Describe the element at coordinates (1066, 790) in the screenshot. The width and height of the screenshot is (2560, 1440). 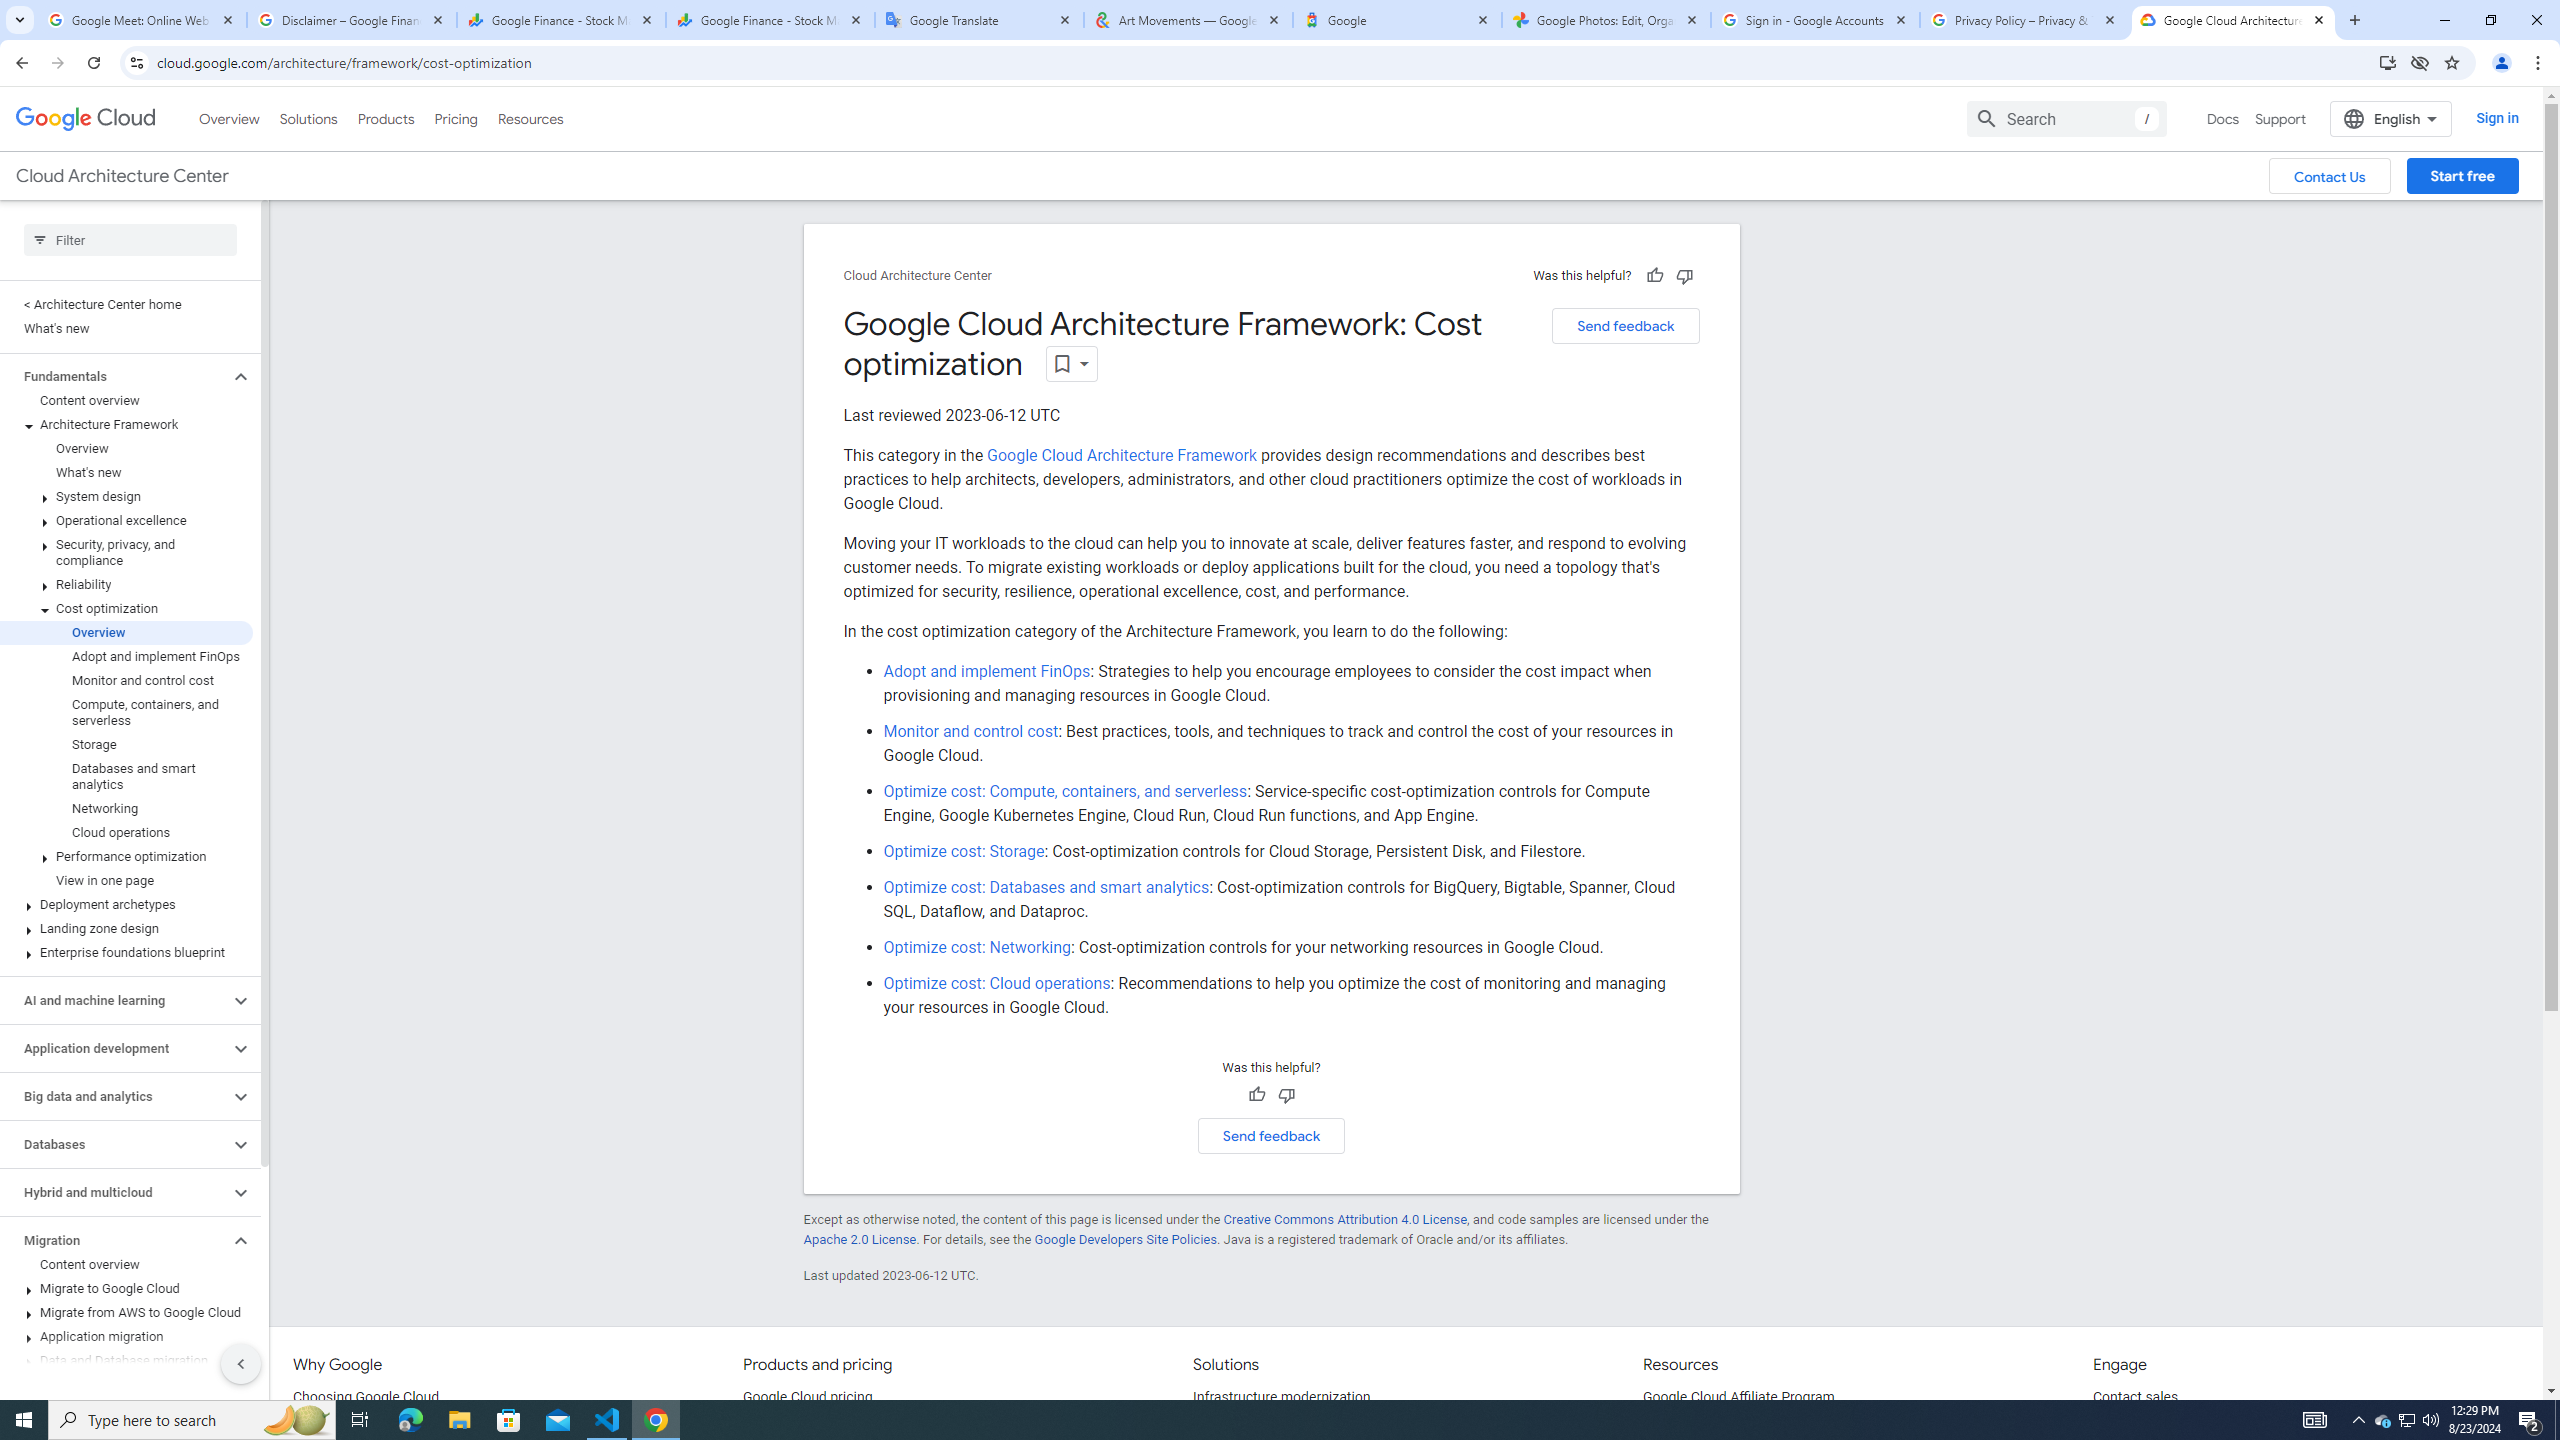
I see `Optimize cost: Compute, containers, and serverless` at that location.